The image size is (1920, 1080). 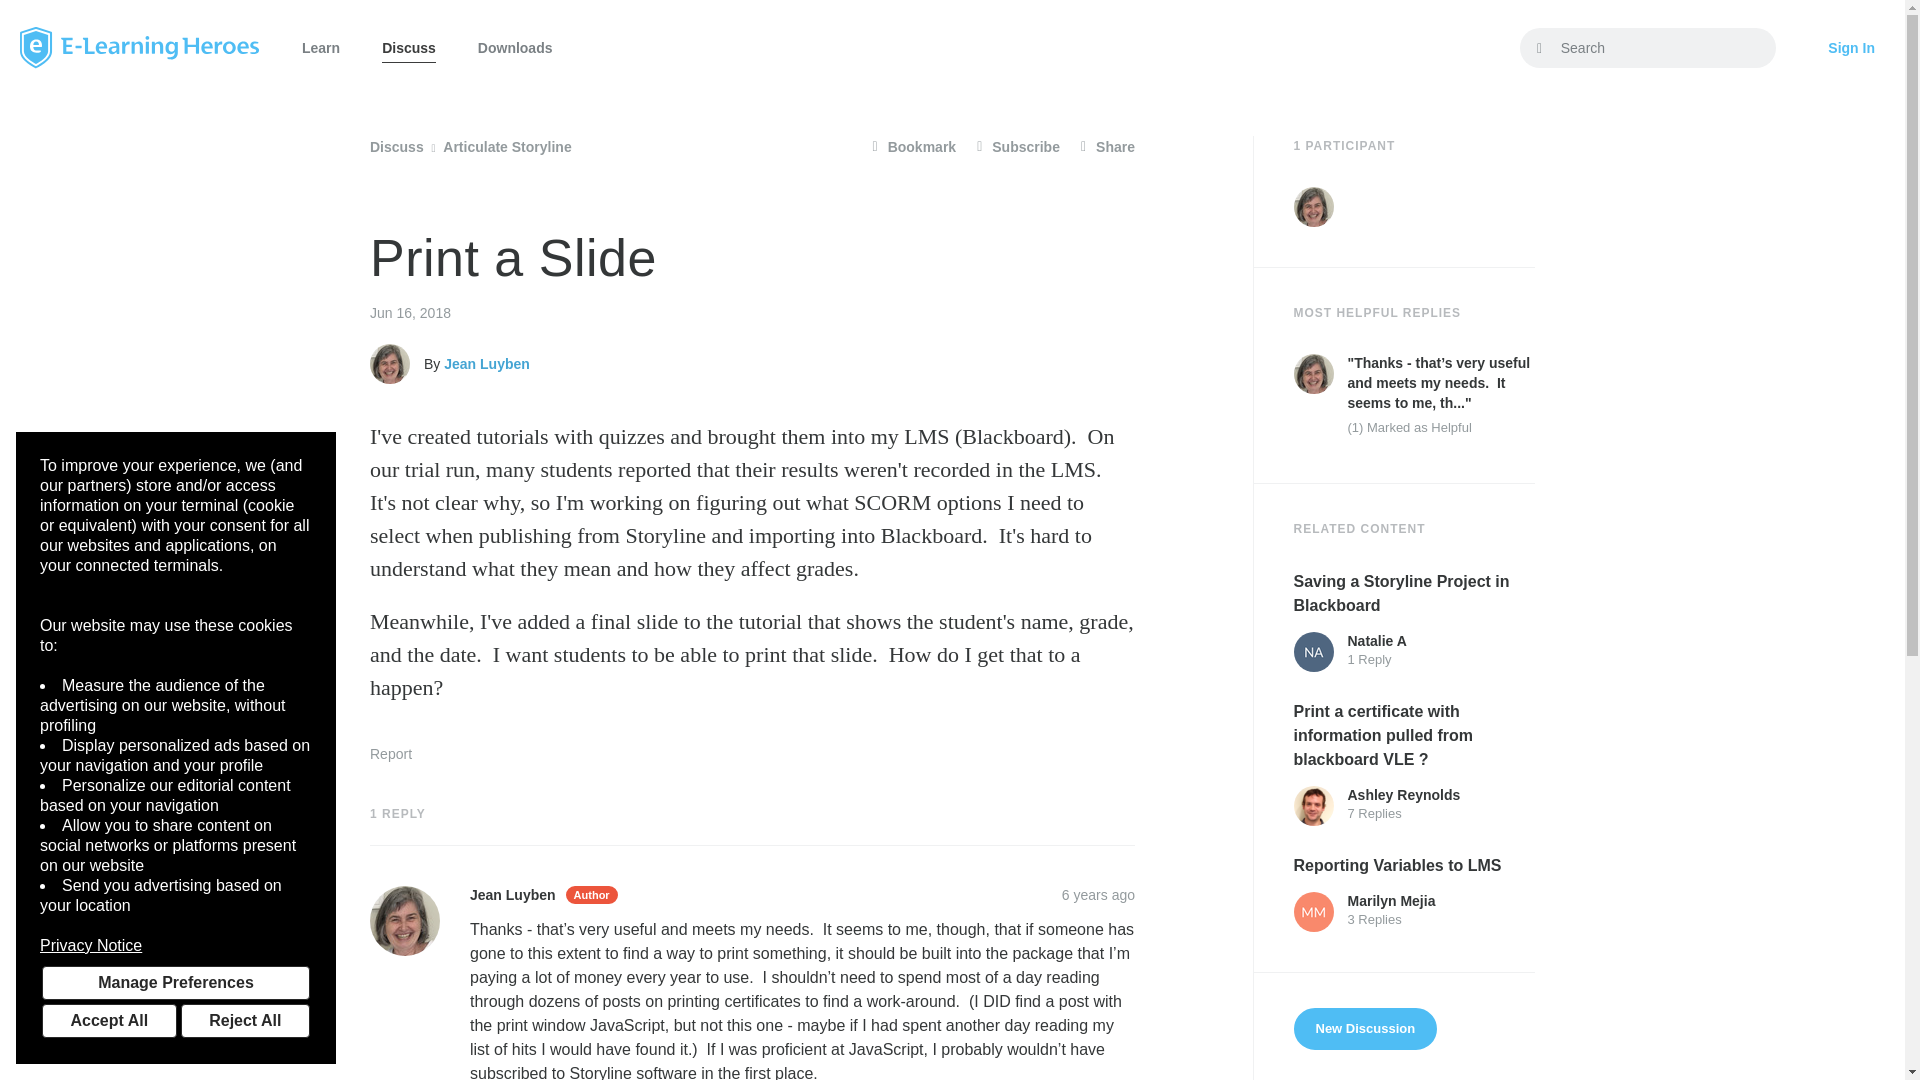 What do you see at coordinates (1314, 374) in the screenshot?
I see `Jean Luyben` at bounding box center [1314, 374].